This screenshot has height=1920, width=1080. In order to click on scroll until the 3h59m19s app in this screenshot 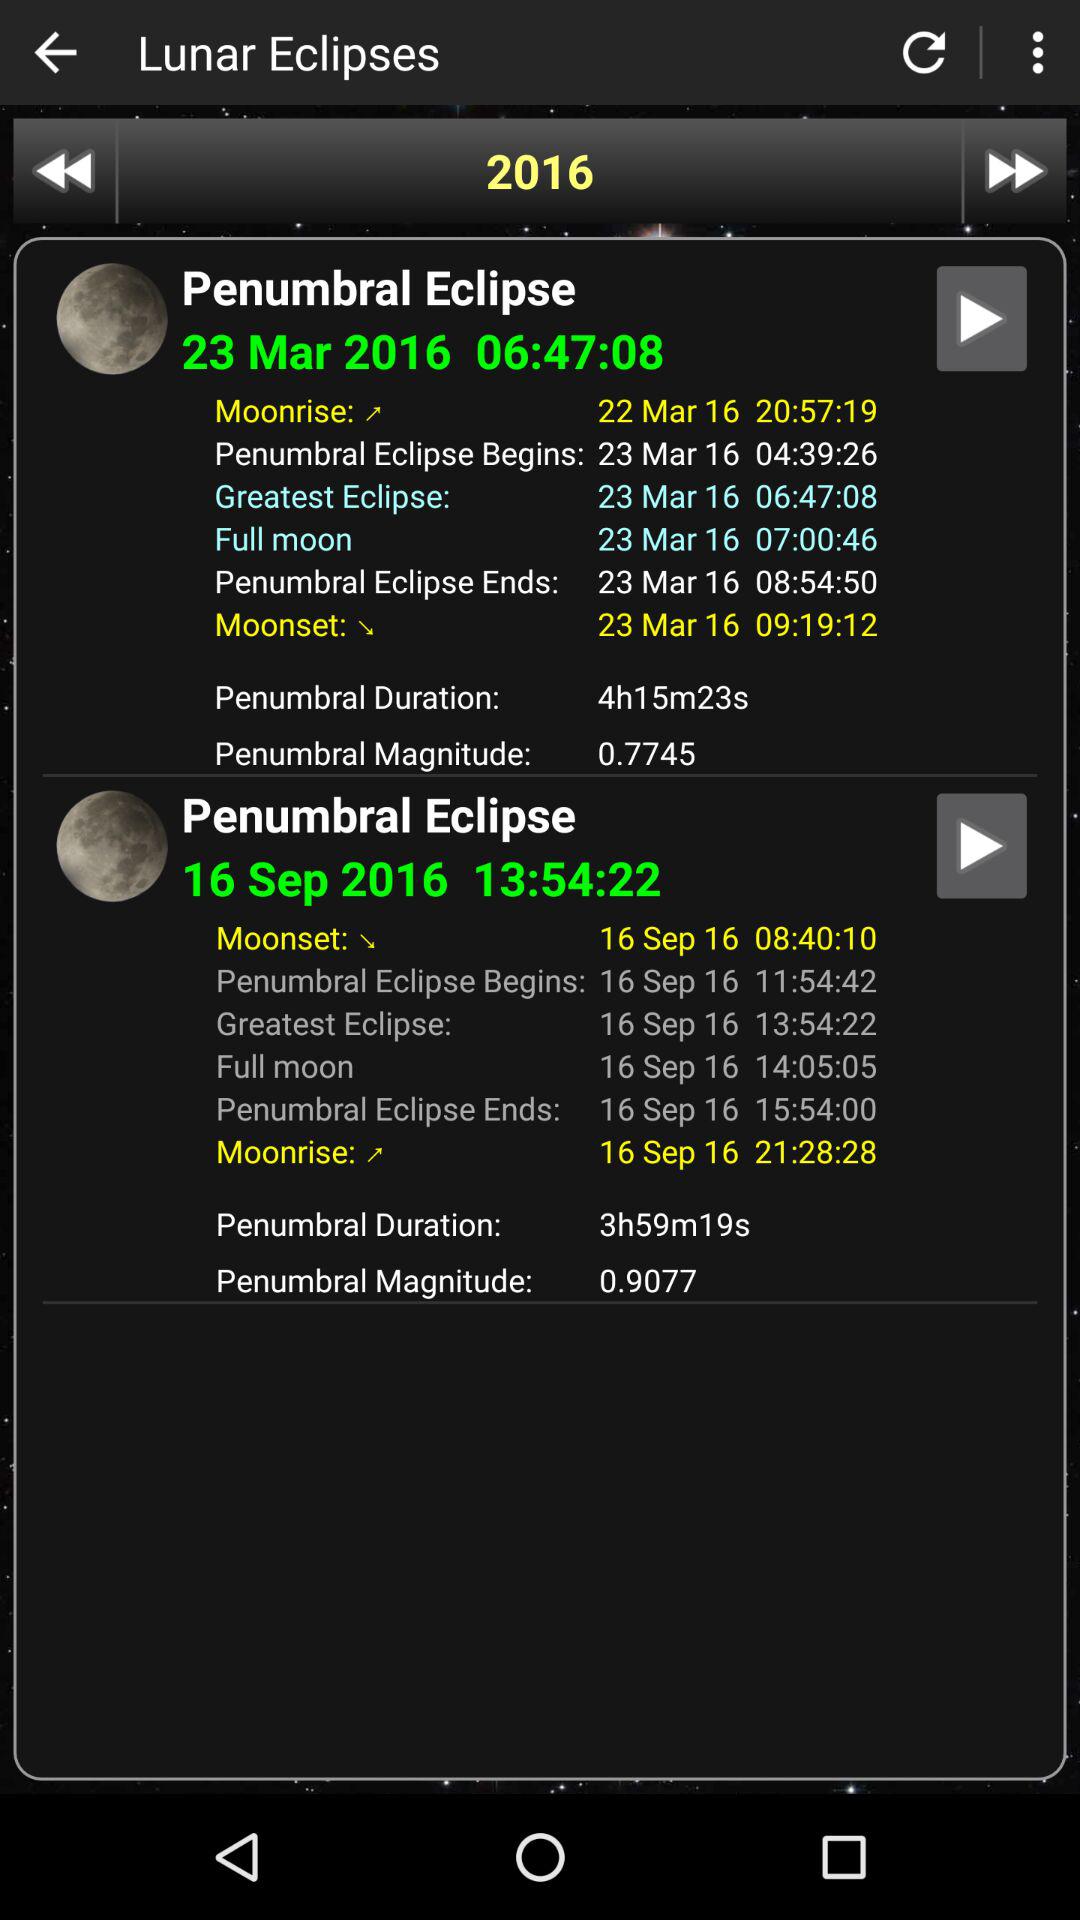, I will do `click(738, 1224)`.